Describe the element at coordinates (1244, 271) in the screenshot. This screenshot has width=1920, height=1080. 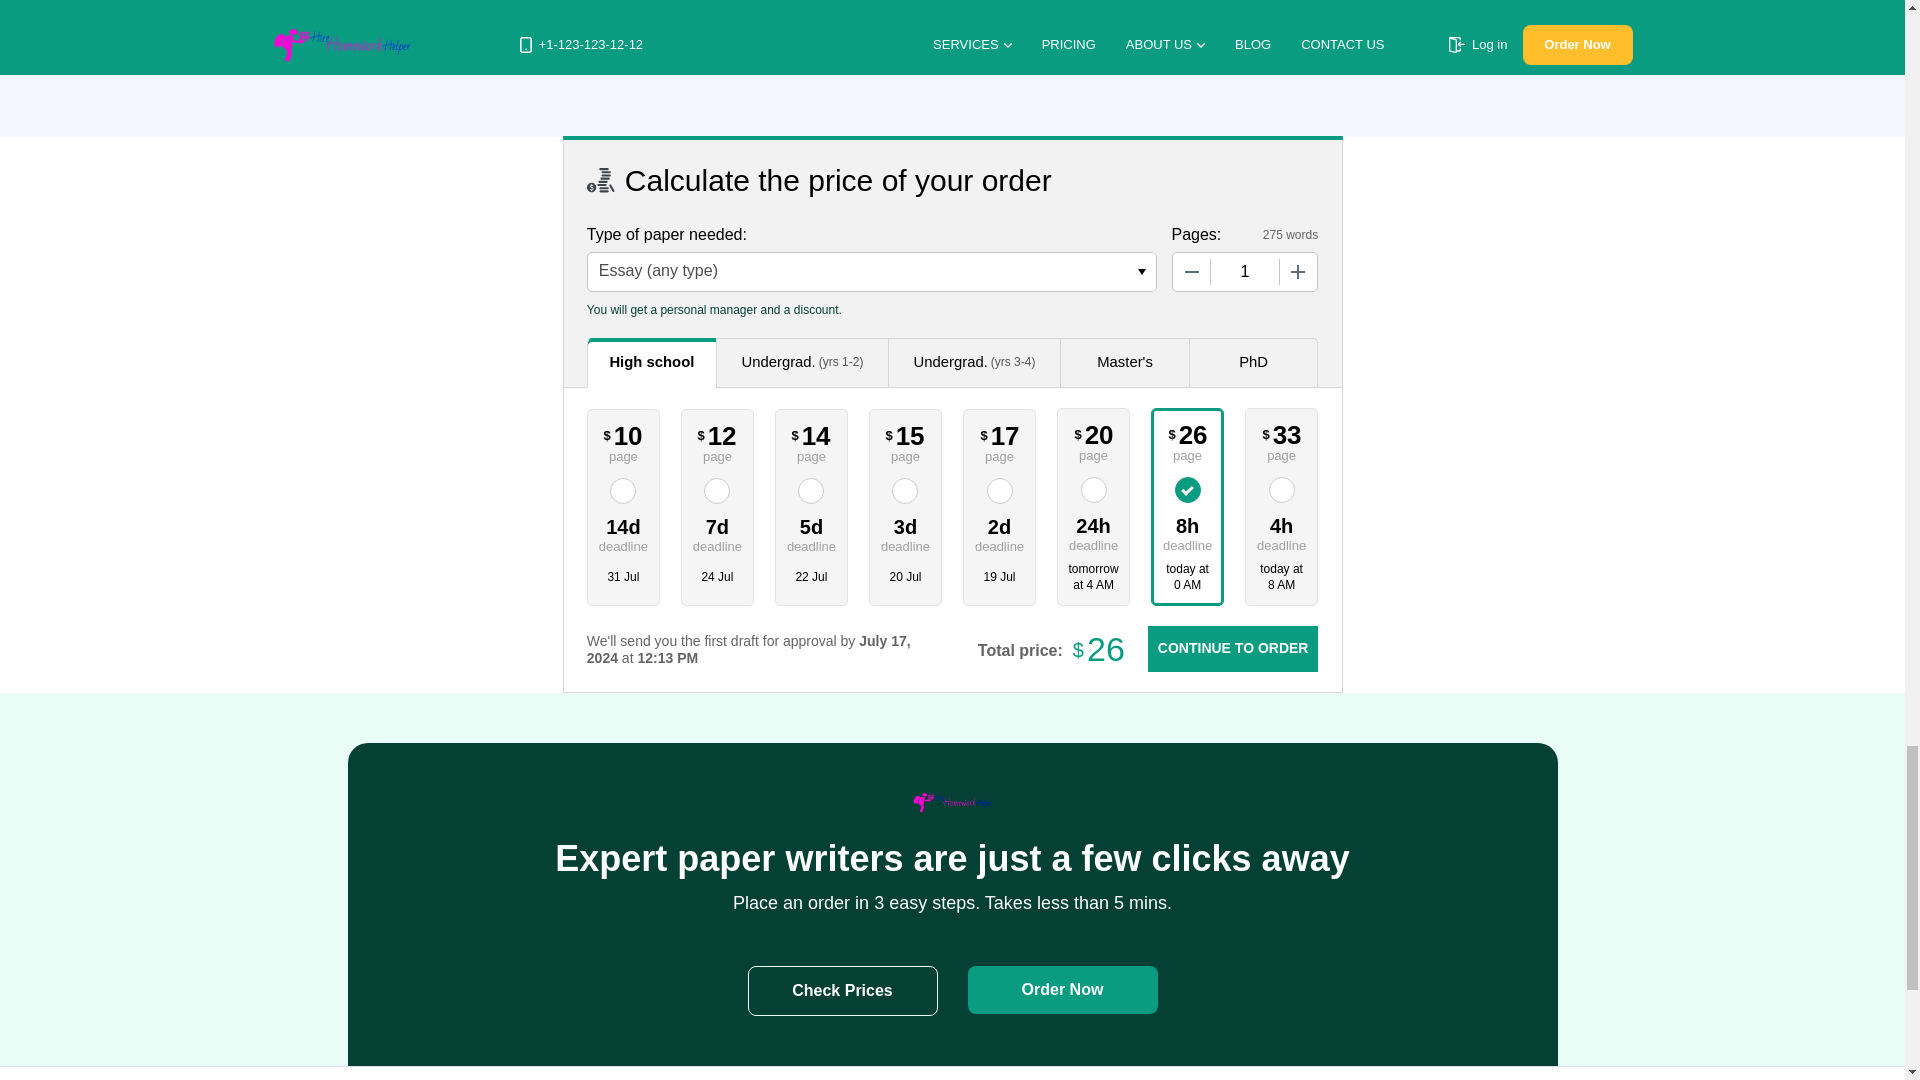
I see `1` at that location.